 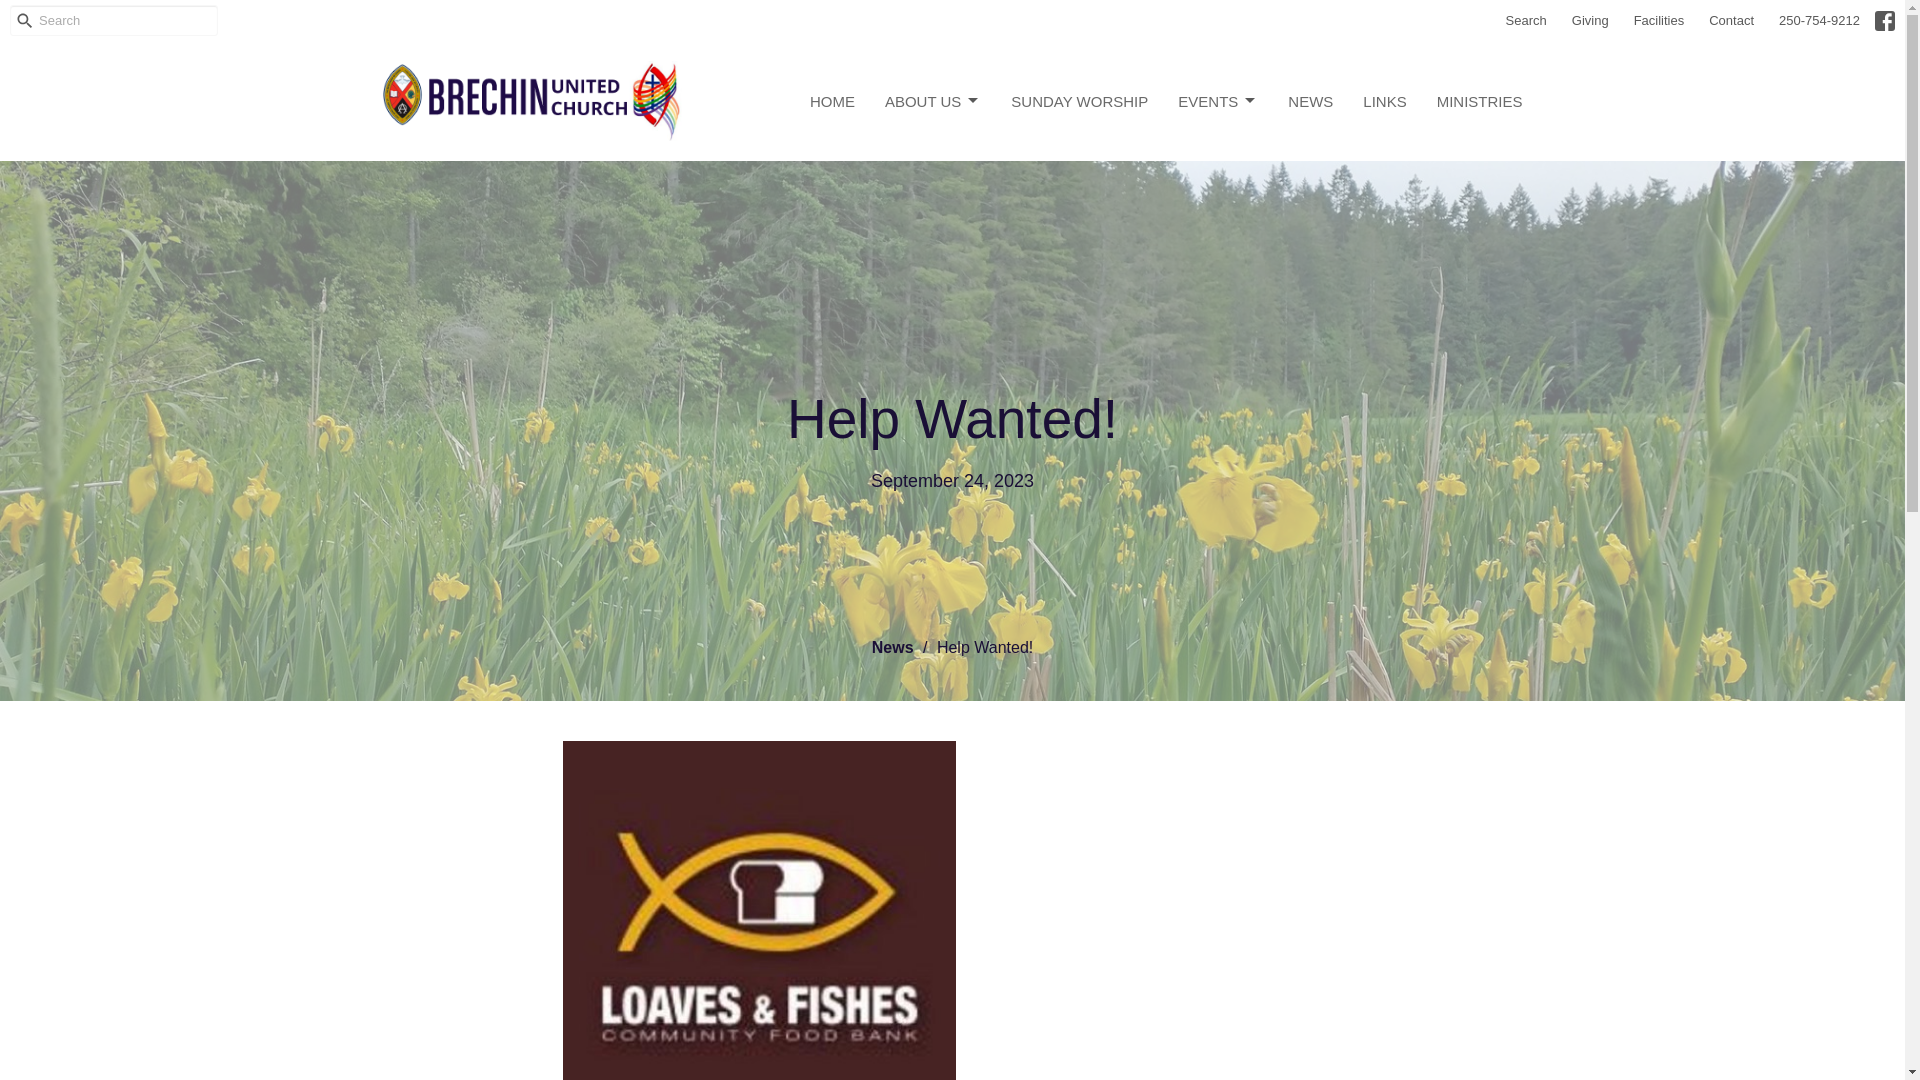 I want to click on LINKS, so click(x=1384, y=101).